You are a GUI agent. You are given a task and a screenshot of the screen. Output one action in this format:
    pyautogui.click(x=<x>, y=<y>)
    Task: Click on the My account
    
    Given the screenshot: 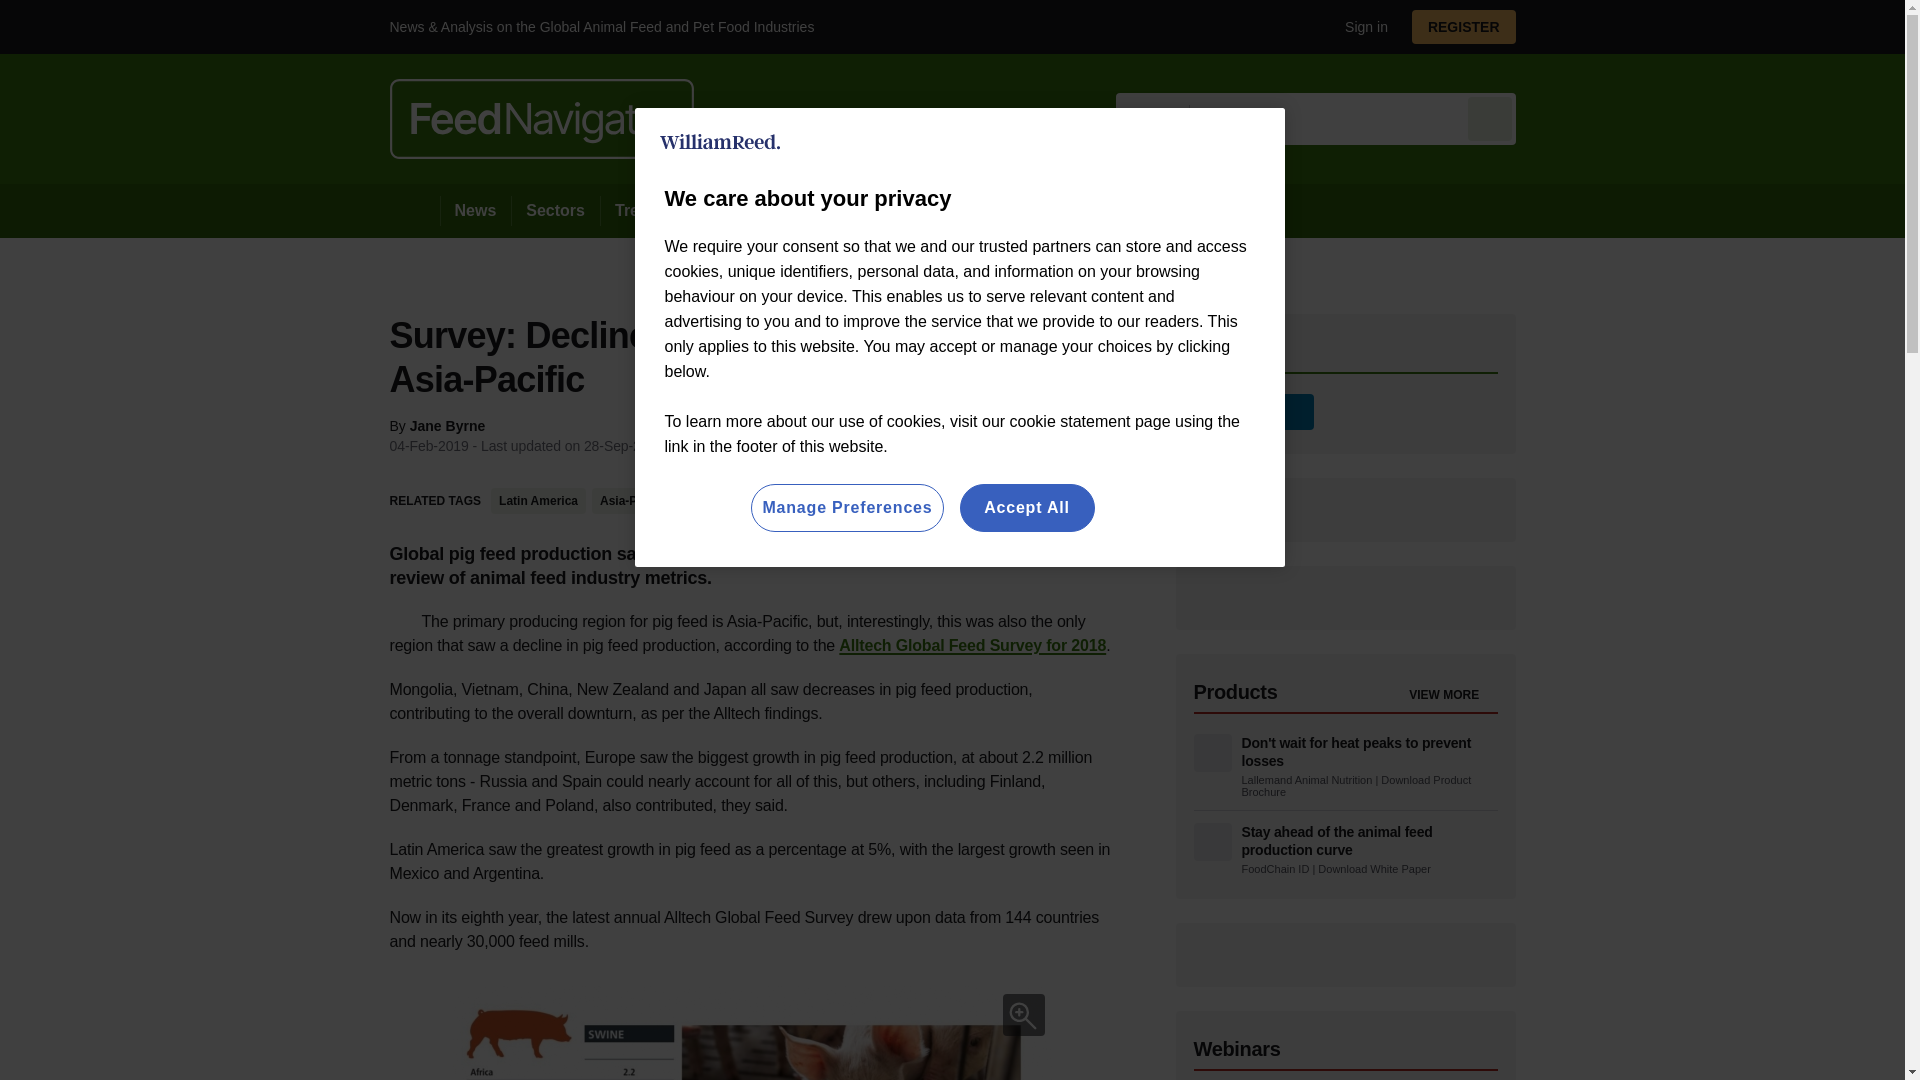 What is the action you would take?
    pyautogui.click(x=1470, y=26)
    